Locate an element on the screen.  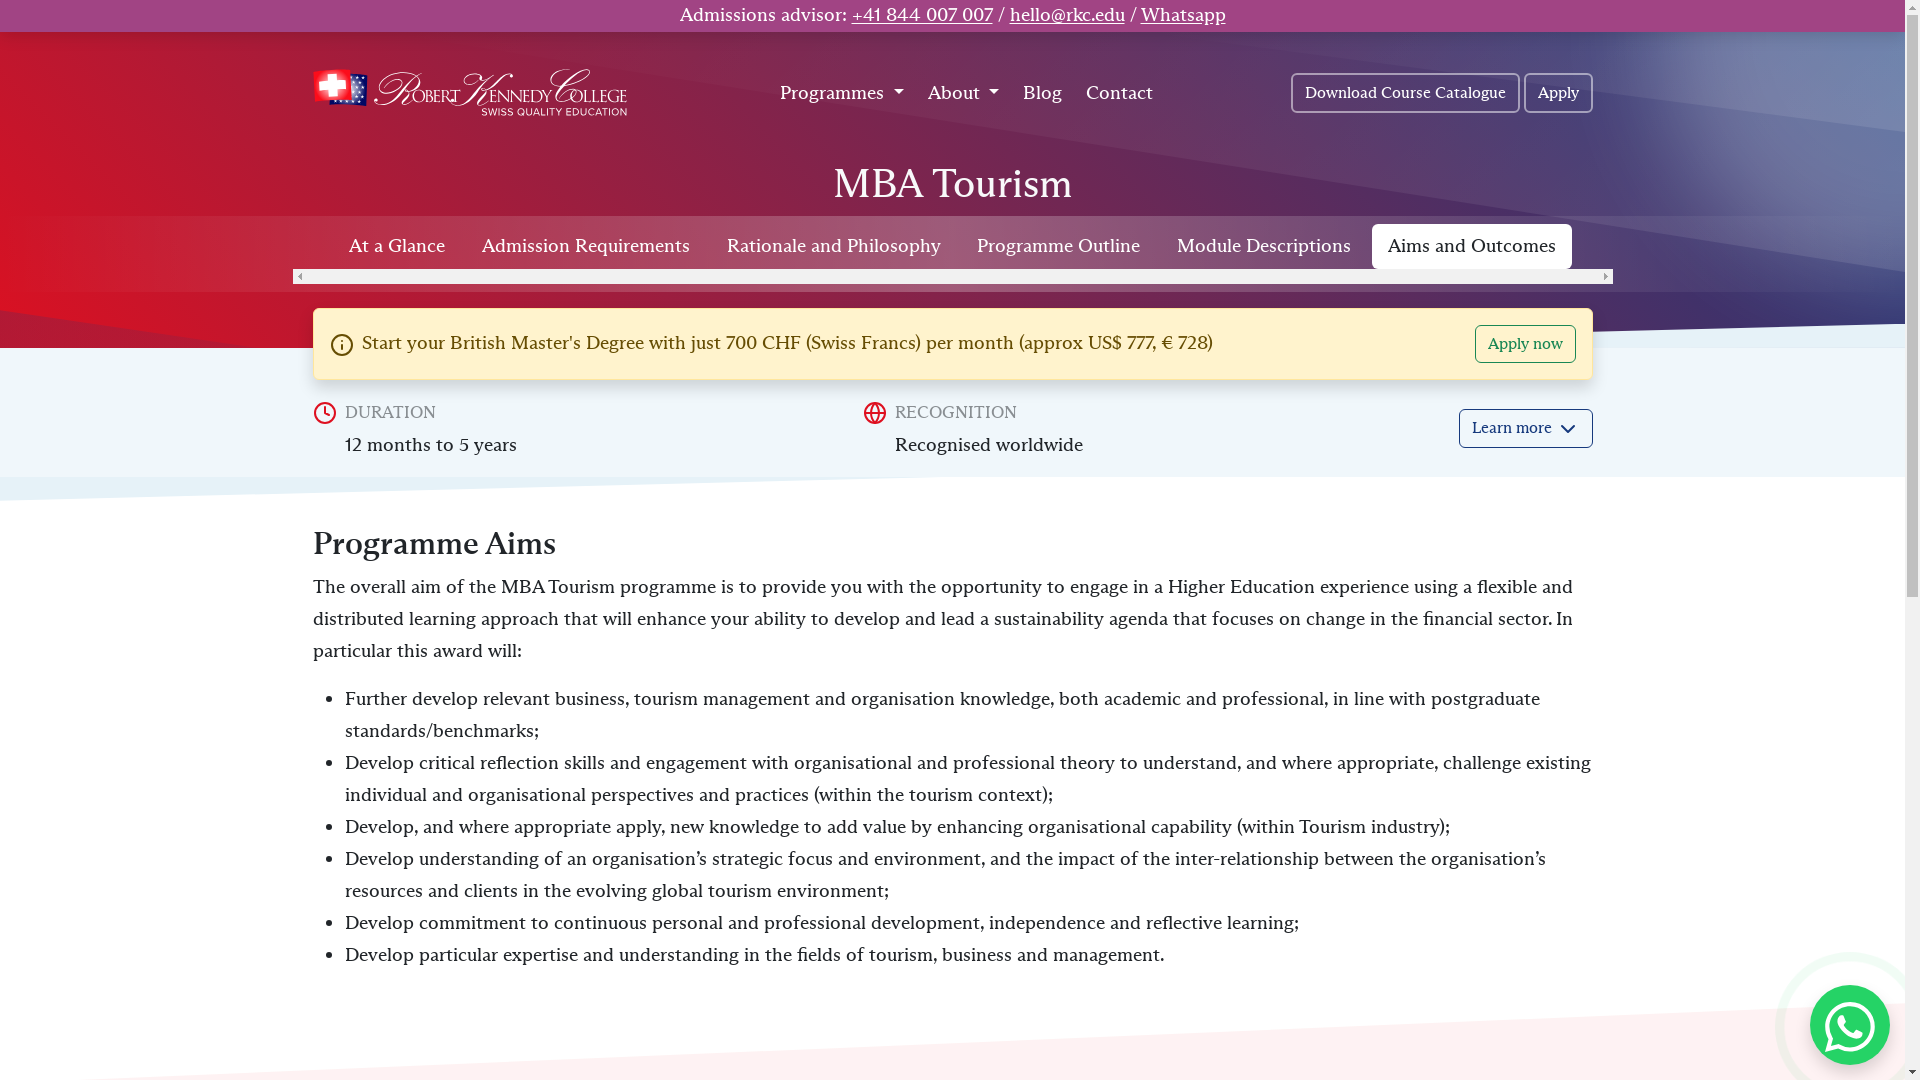
Contact is located at coordinates (1120, 94).